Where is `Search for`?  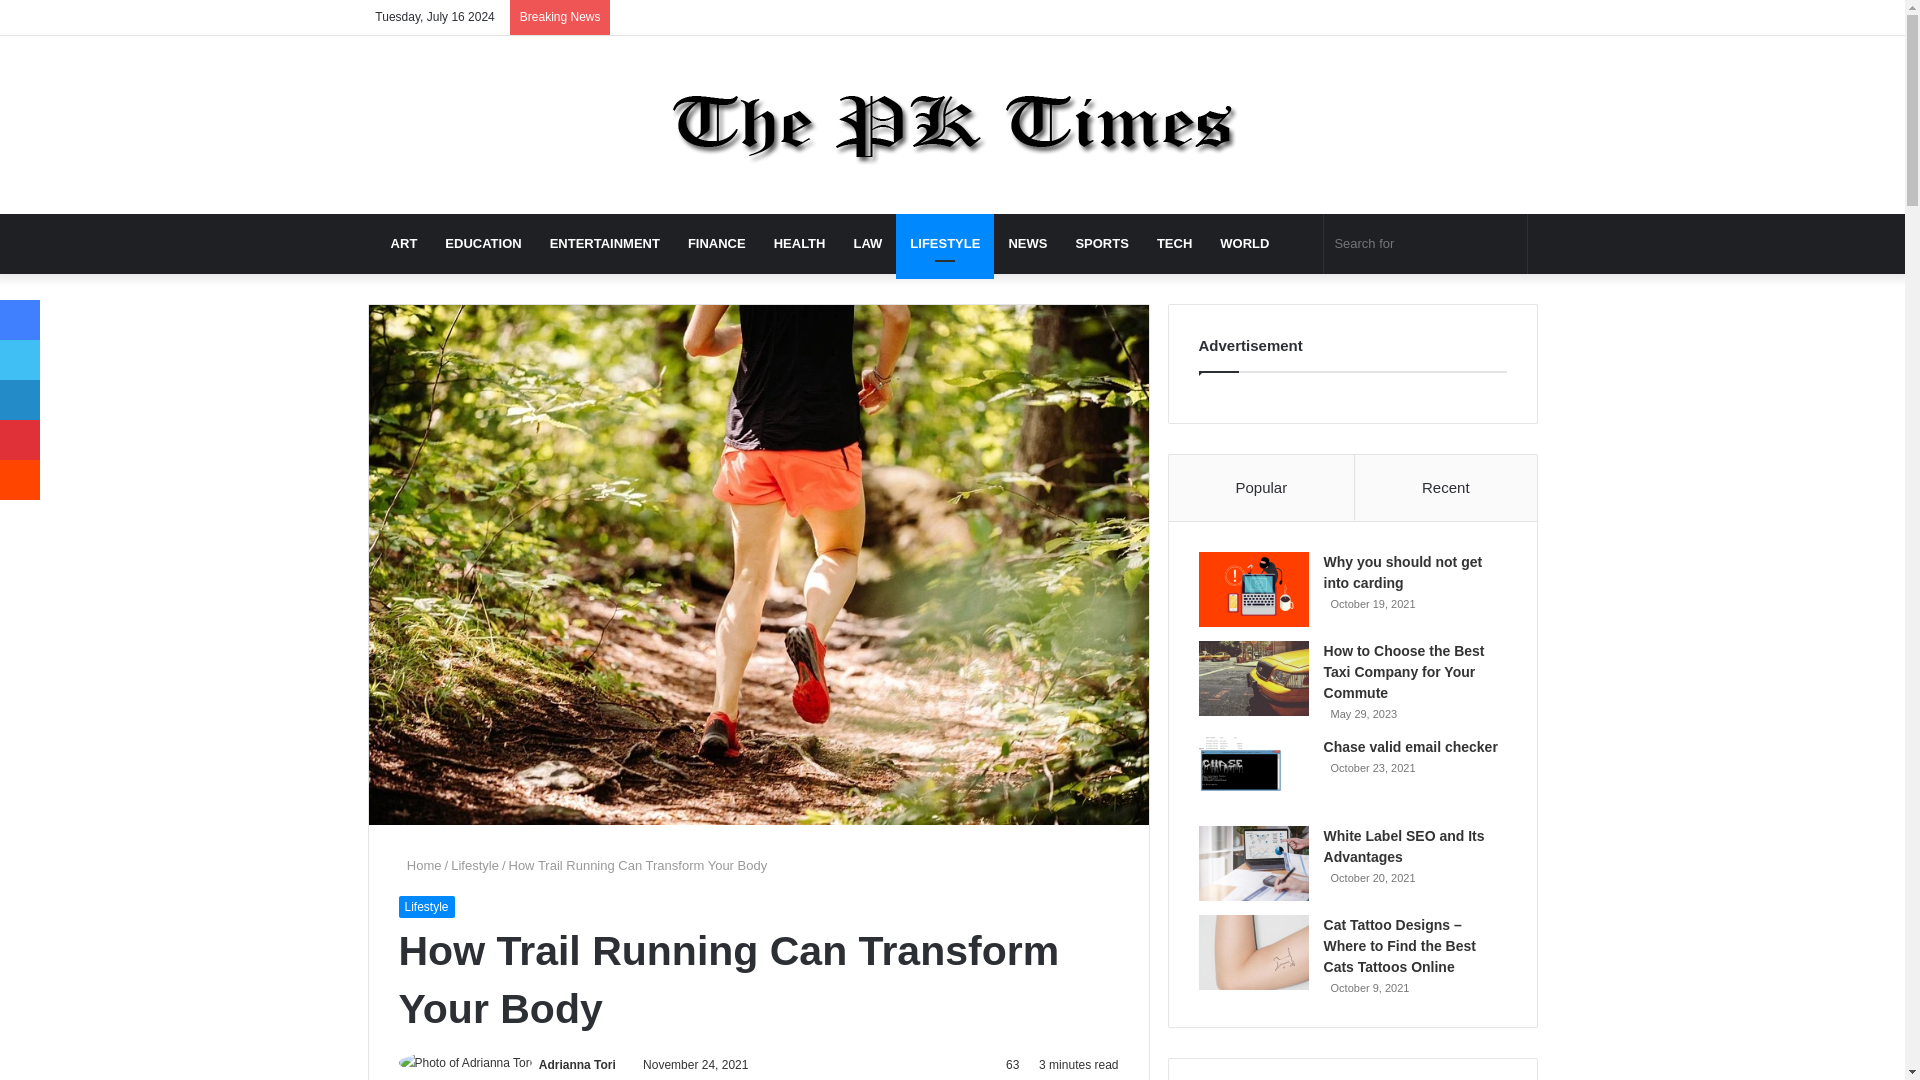
Search for is located at coordinates (1425, 244).